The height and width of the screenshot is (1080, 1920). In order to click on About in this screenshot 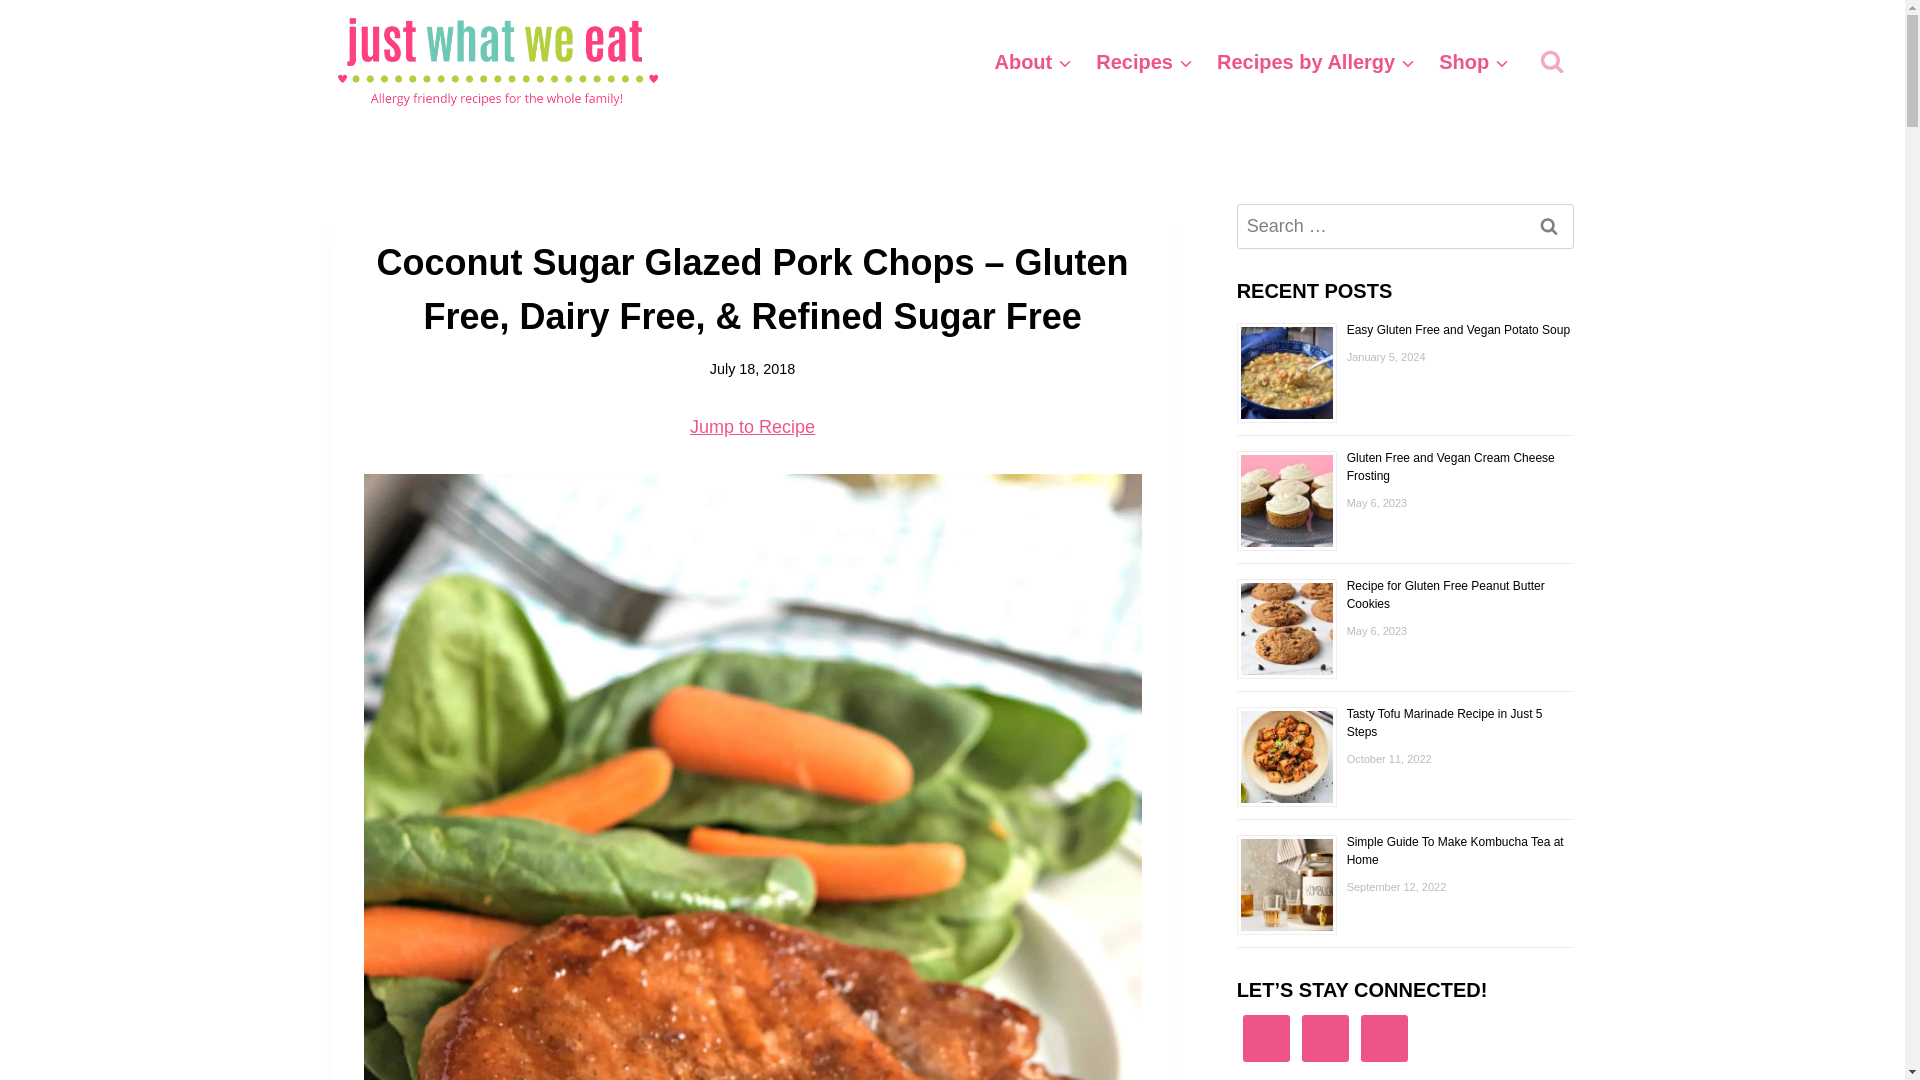, I will do `click(1032, 61)`.